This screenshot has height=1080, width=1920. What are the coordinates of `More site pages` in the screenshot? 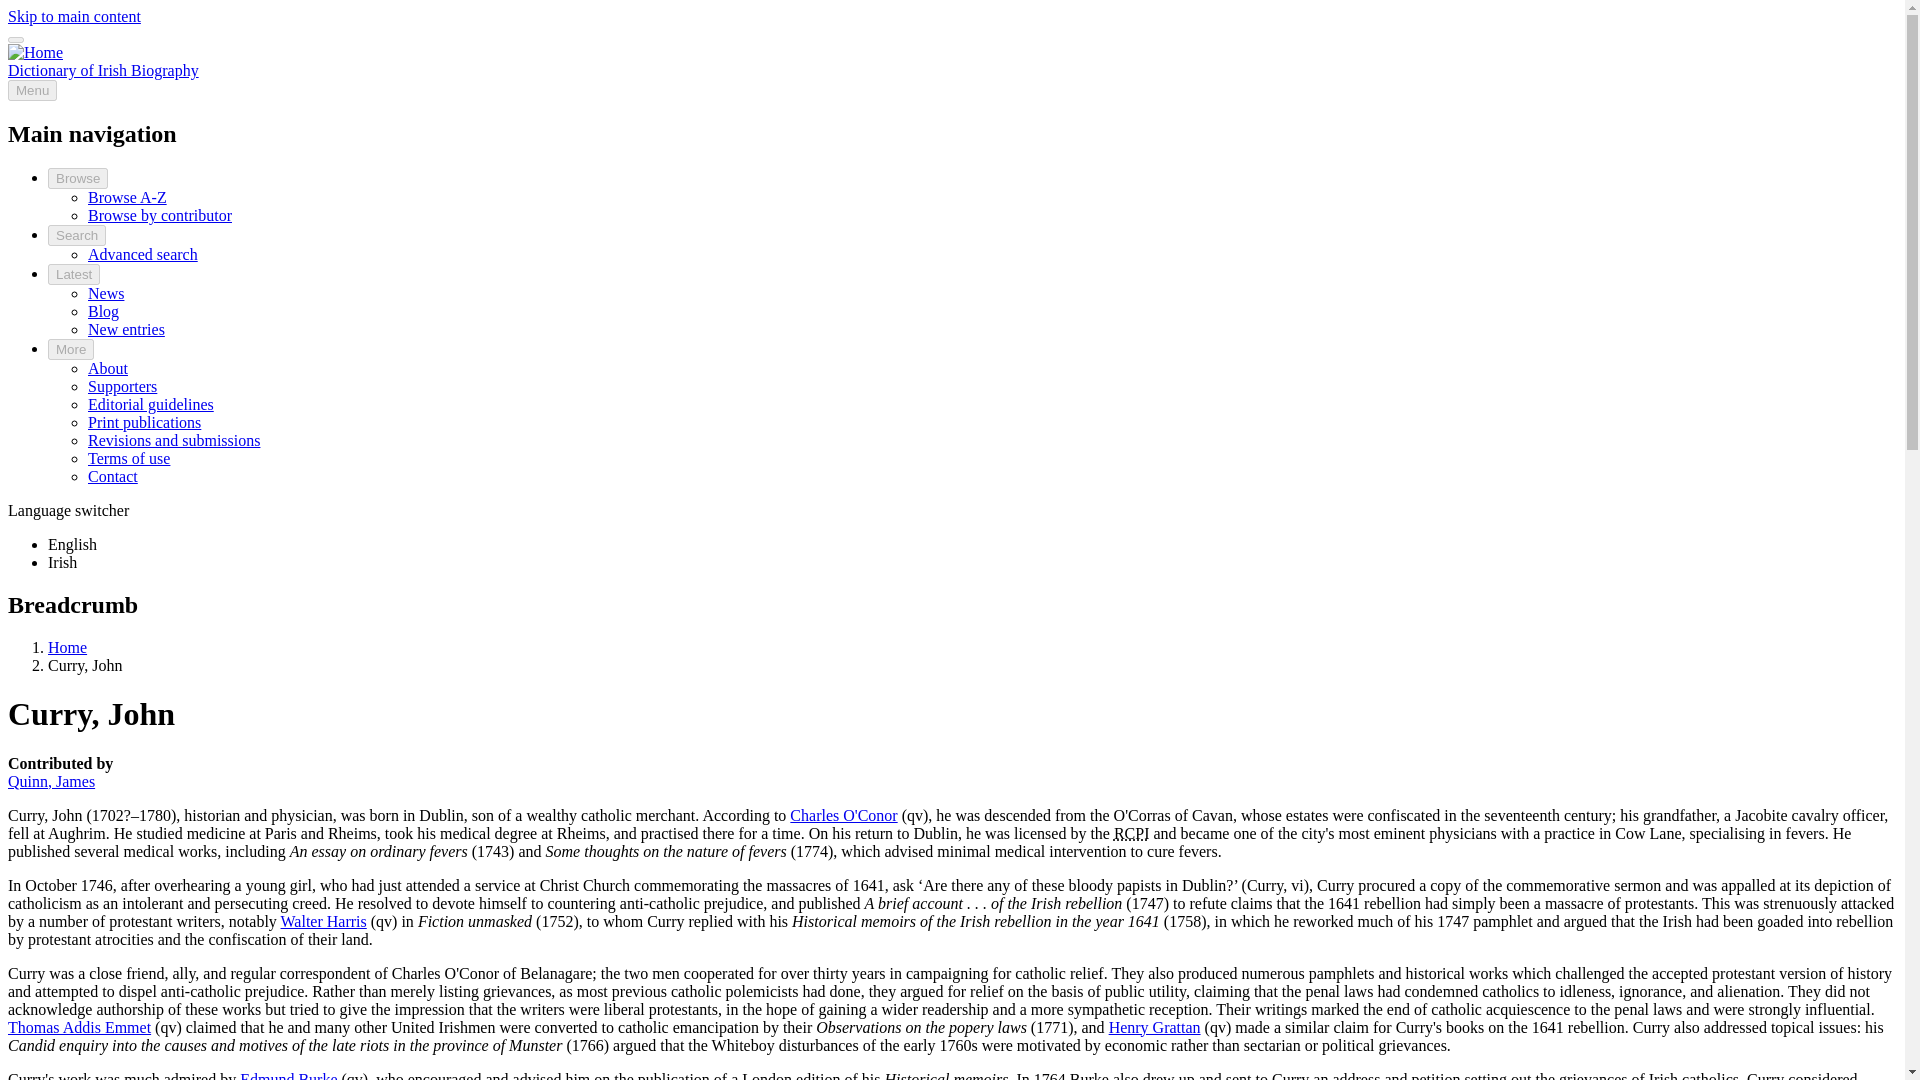 It's located at (71, 349).